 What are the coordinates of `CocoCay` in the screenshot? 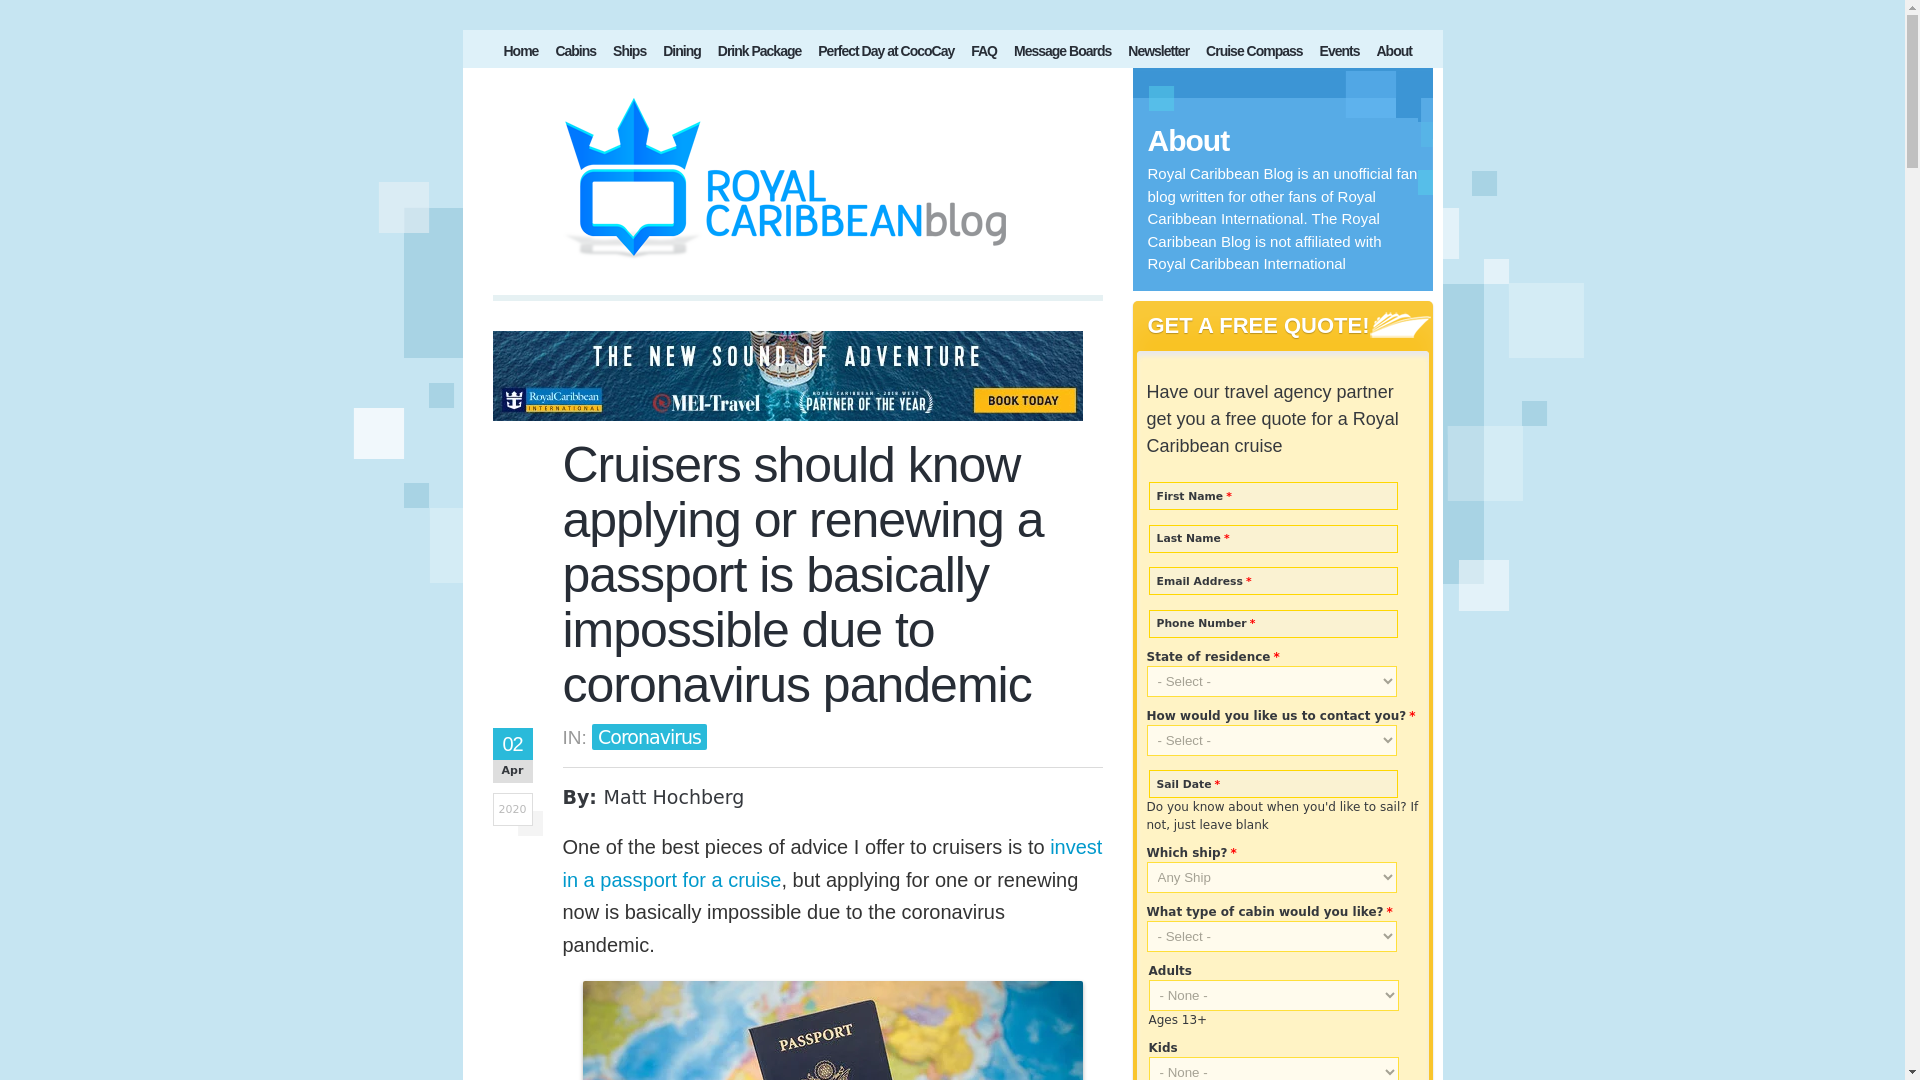 It's located at (886, 54).